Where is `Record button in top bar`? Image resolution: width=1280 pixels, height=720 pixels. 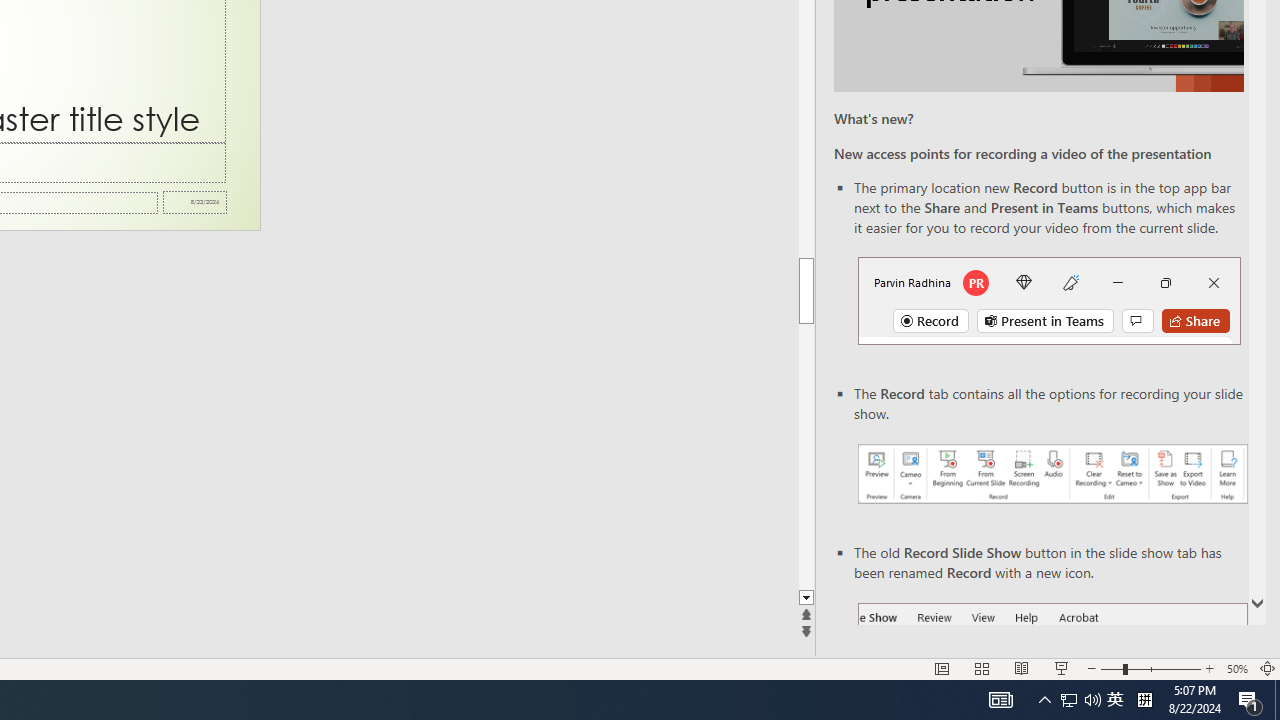 Record button in top bar is located at coordinates (1049, 300).